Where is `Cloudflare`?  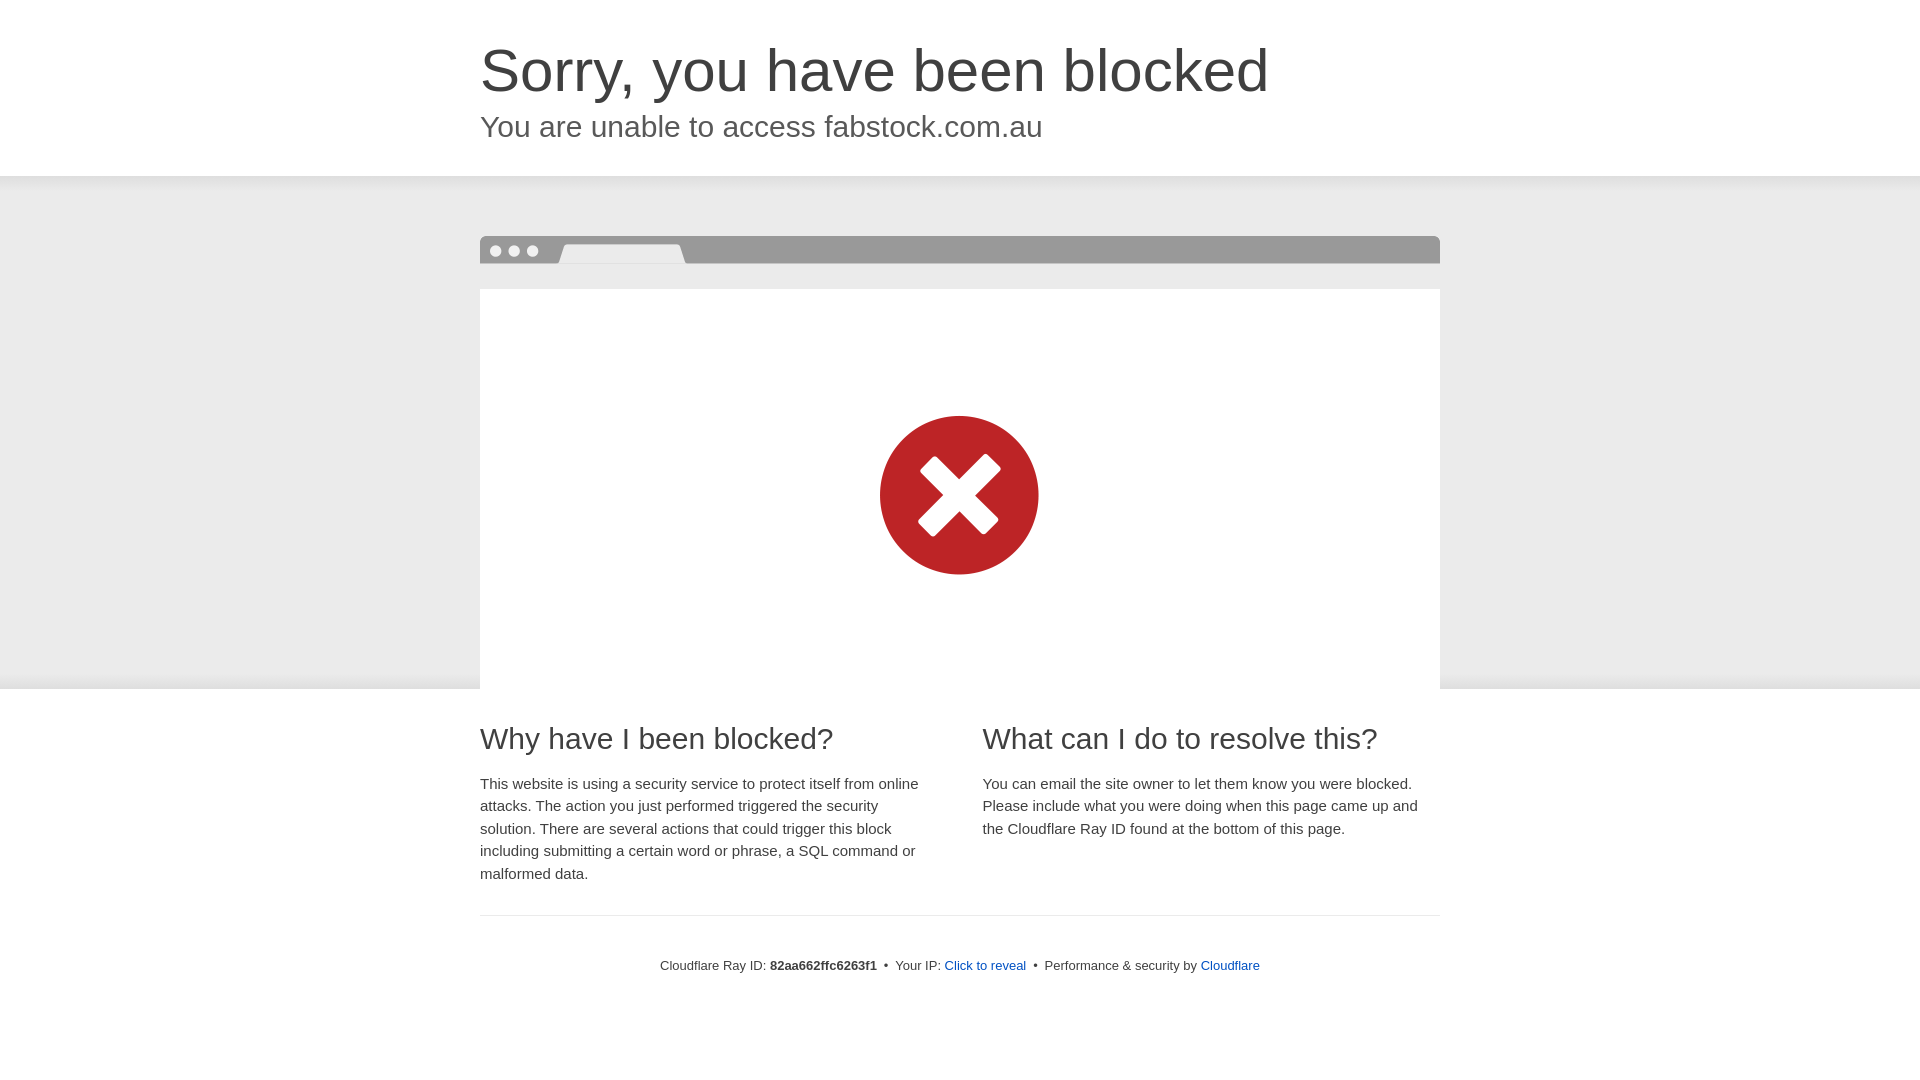 Cloudflare is located at coordinates (1230, 966).